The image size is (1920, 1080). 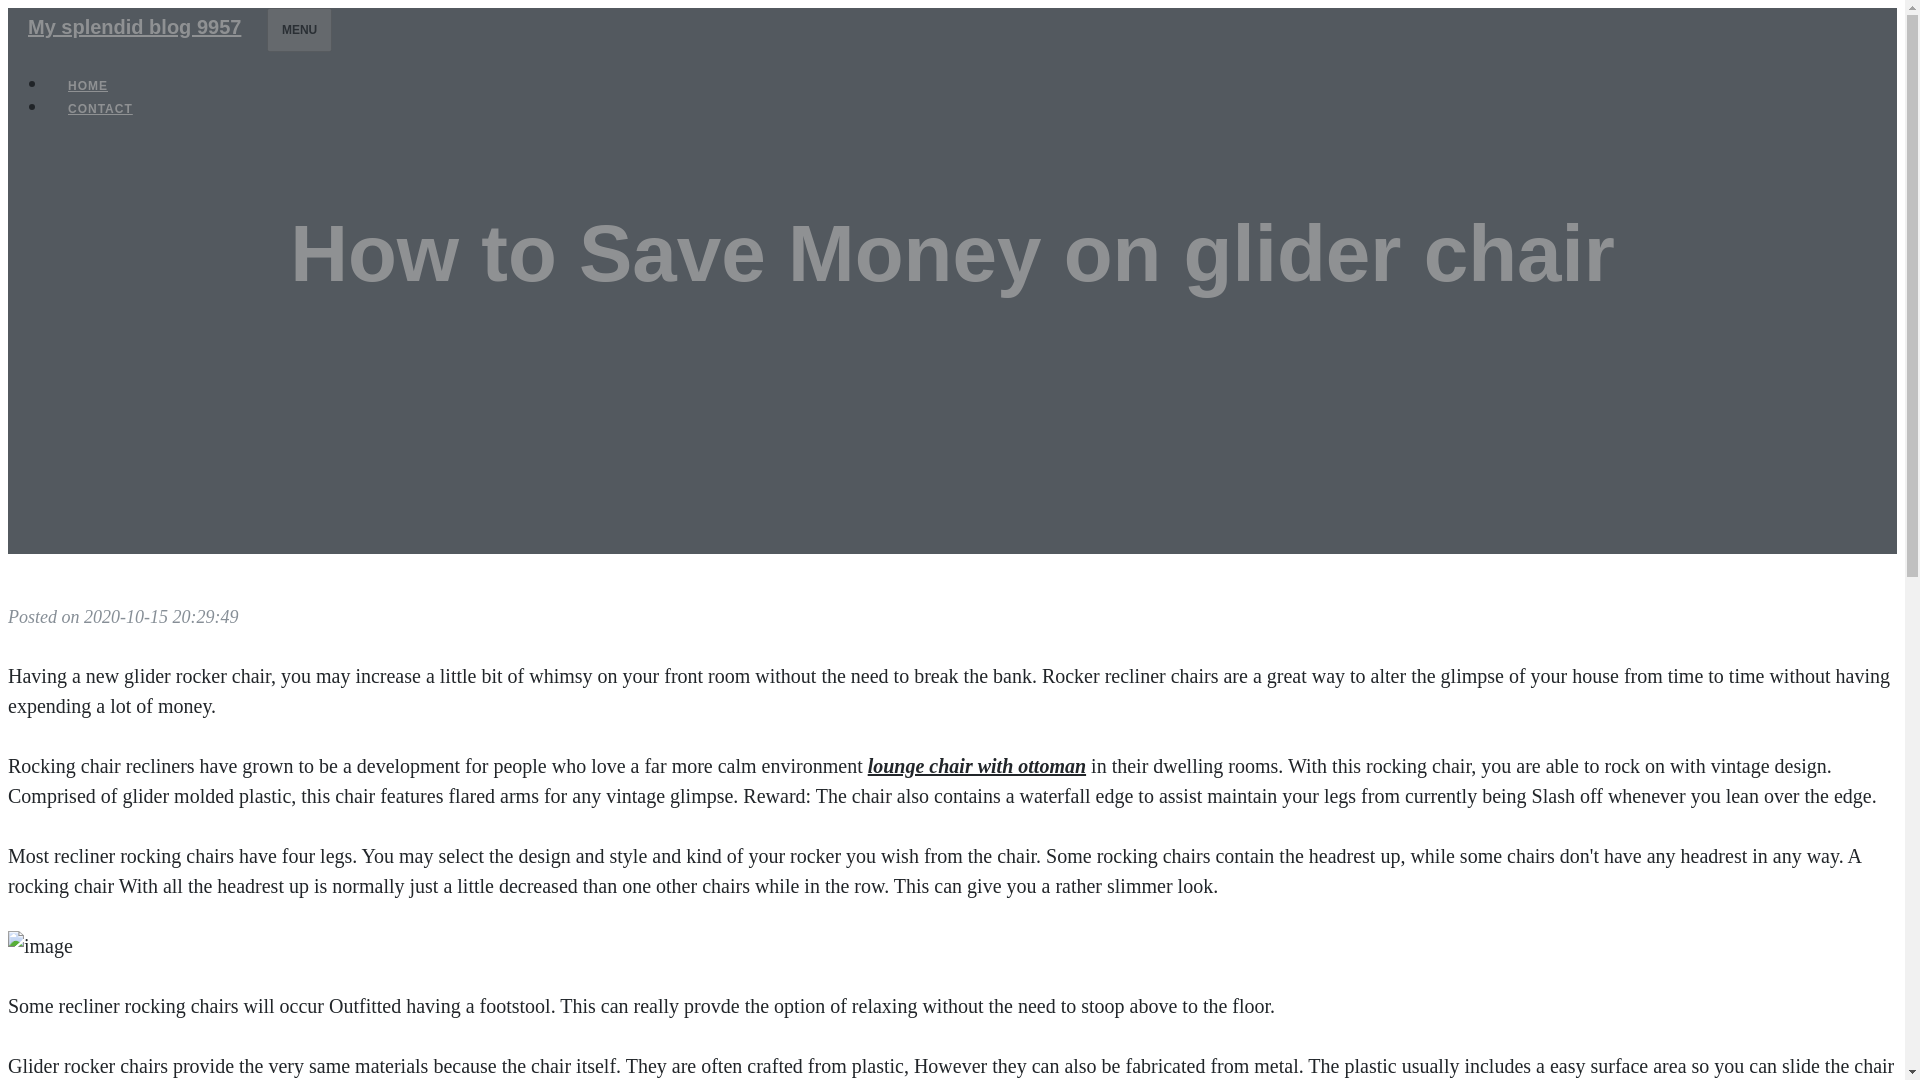 What do you see at coordinates (299, 29) in the screenshot?
I see `MENU` at bounding box center [299, 29].